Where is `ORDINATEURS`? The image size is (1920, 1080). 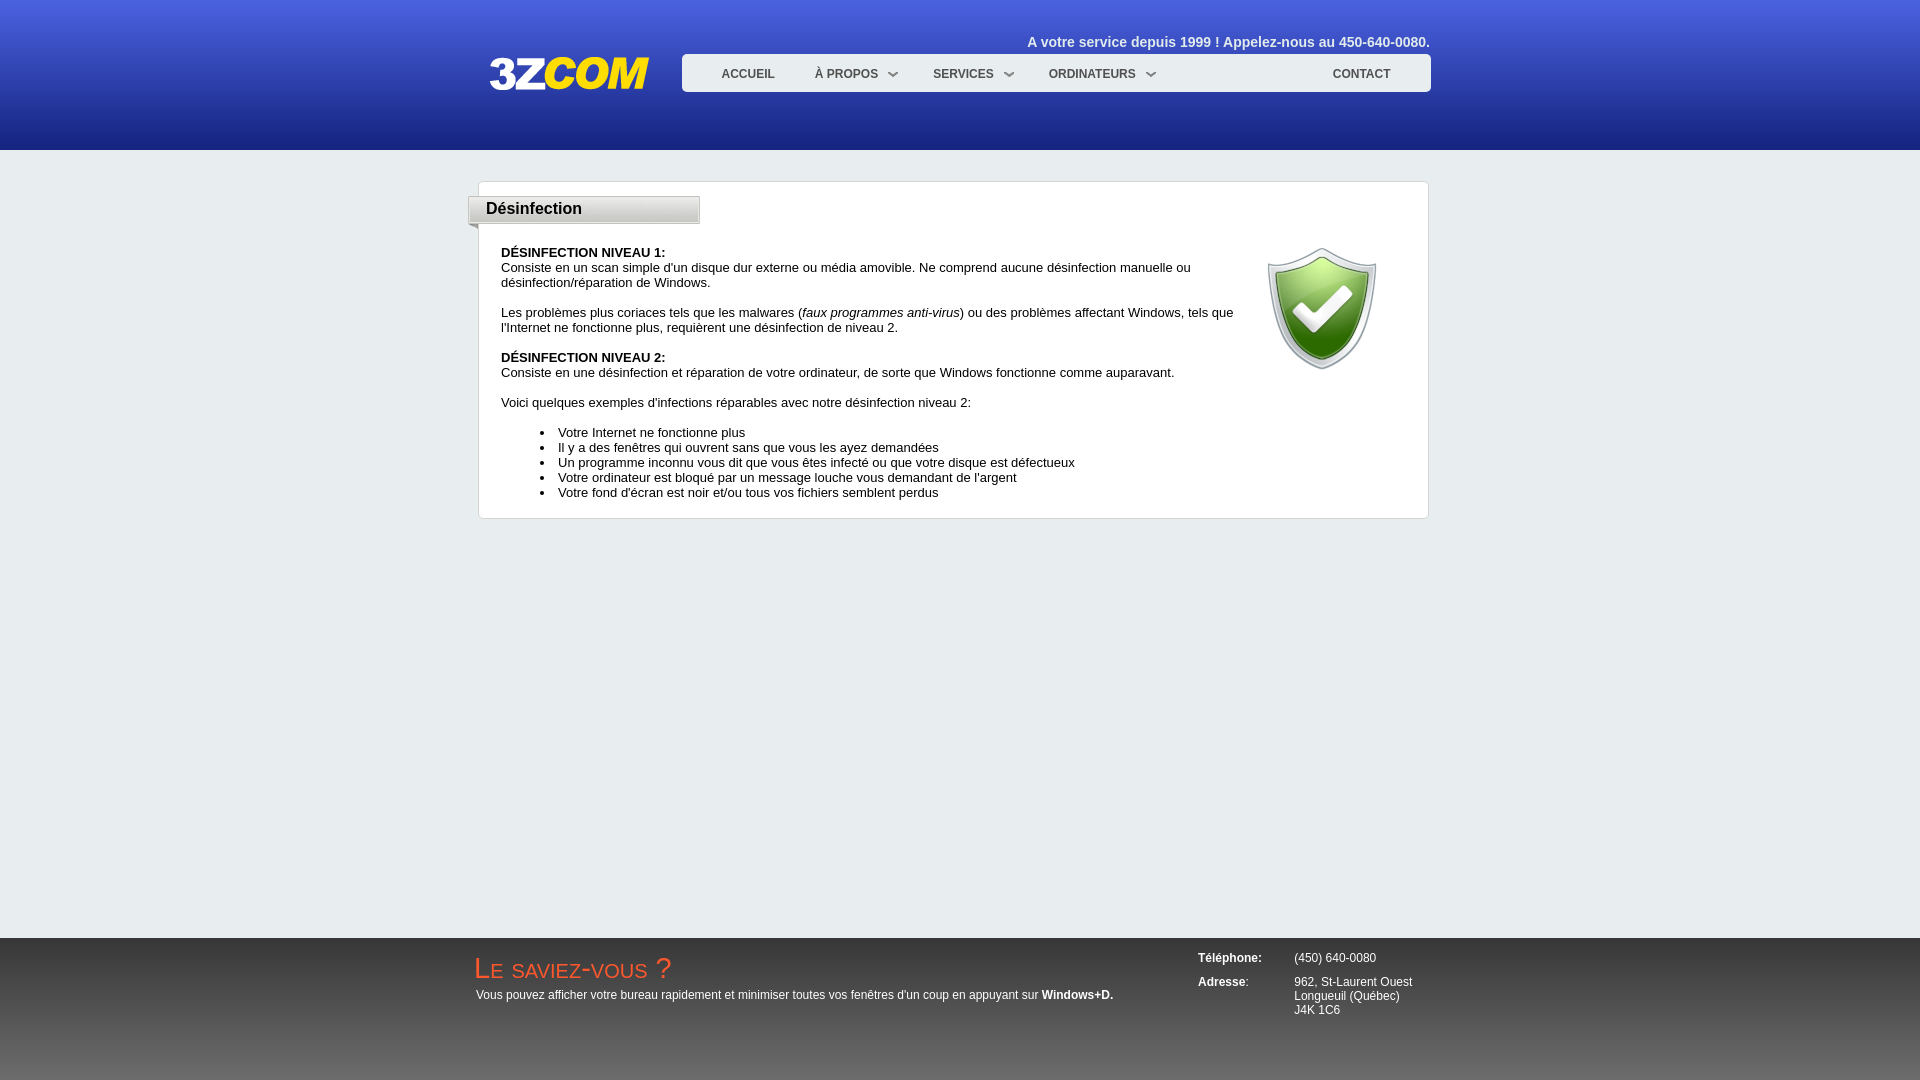
ORDINATEURS is located at coordinates (1100, 74).